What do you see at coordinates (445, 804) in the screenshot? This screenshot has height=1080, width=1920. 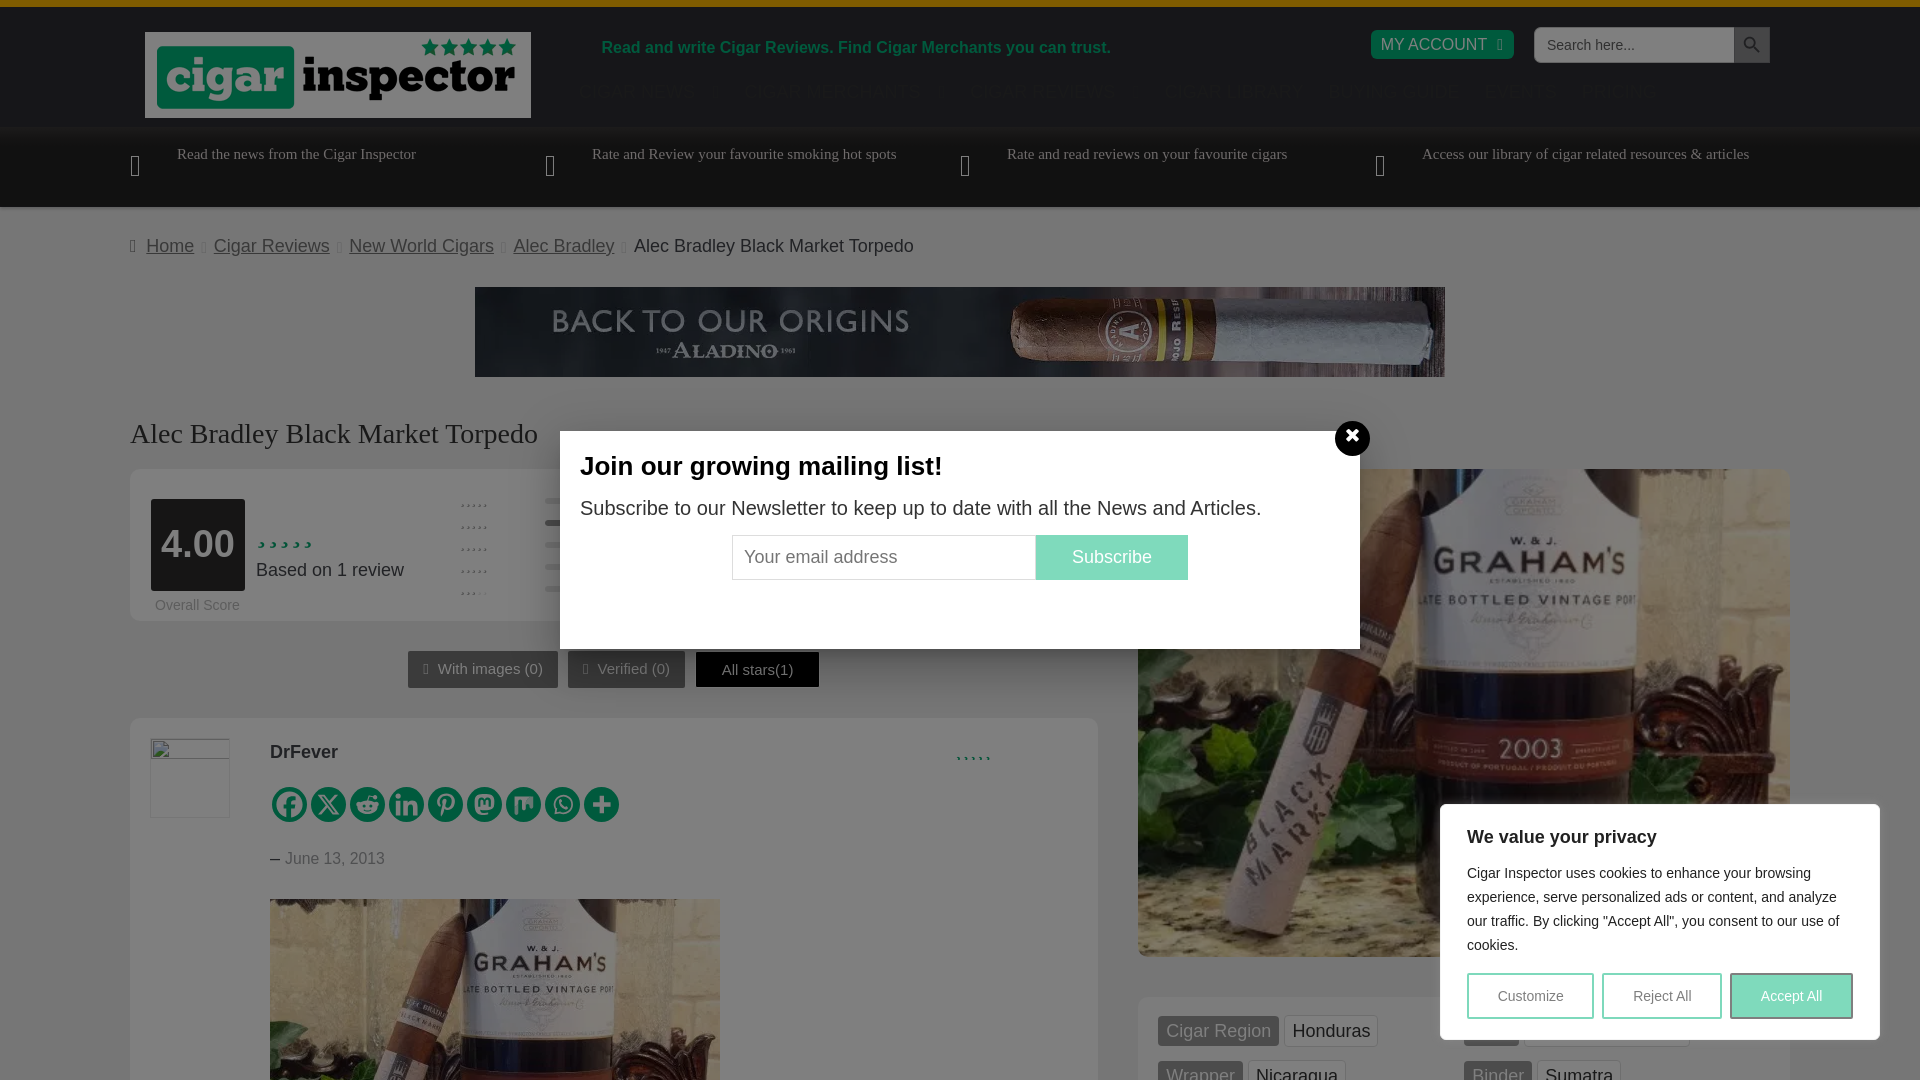 I see `Pinterest` at bounding box center [445, 804].